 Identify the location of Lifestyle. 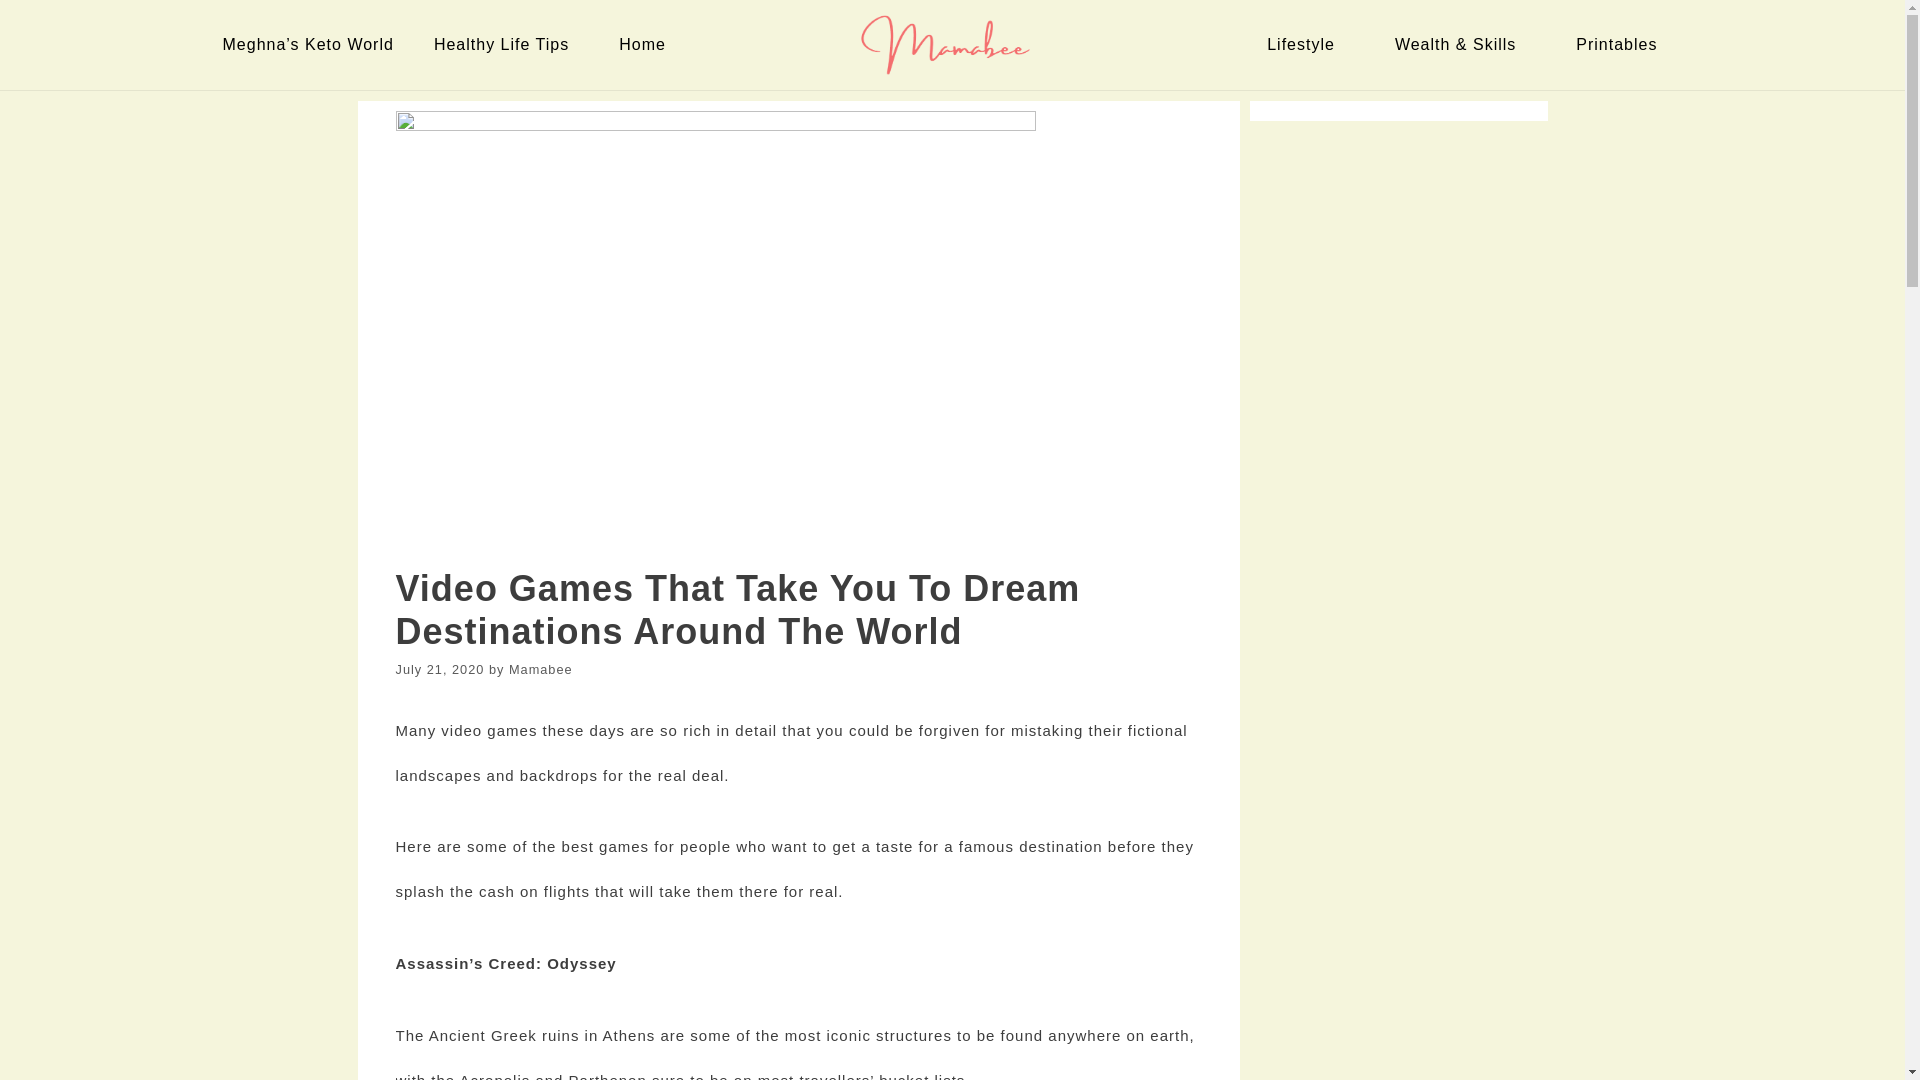
(1305, 44).